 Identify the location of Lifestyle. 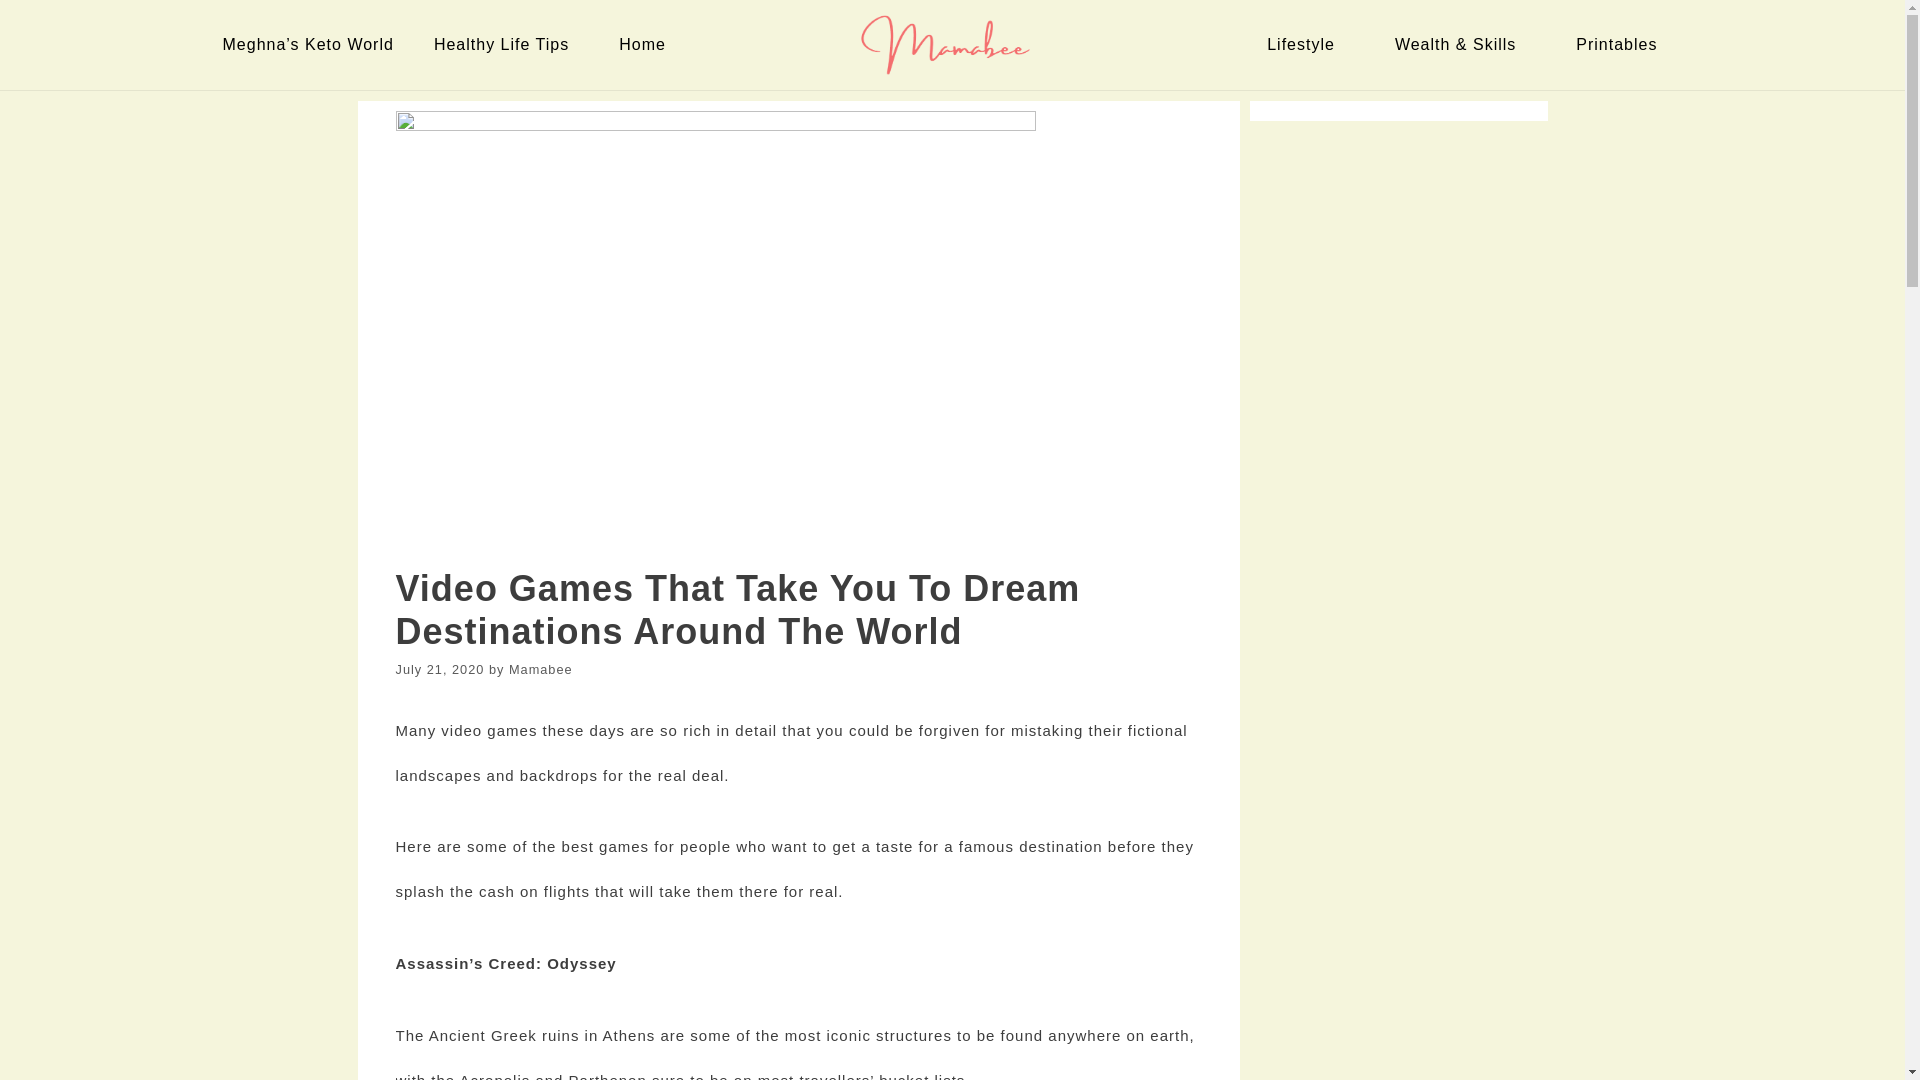
(1305, 44).